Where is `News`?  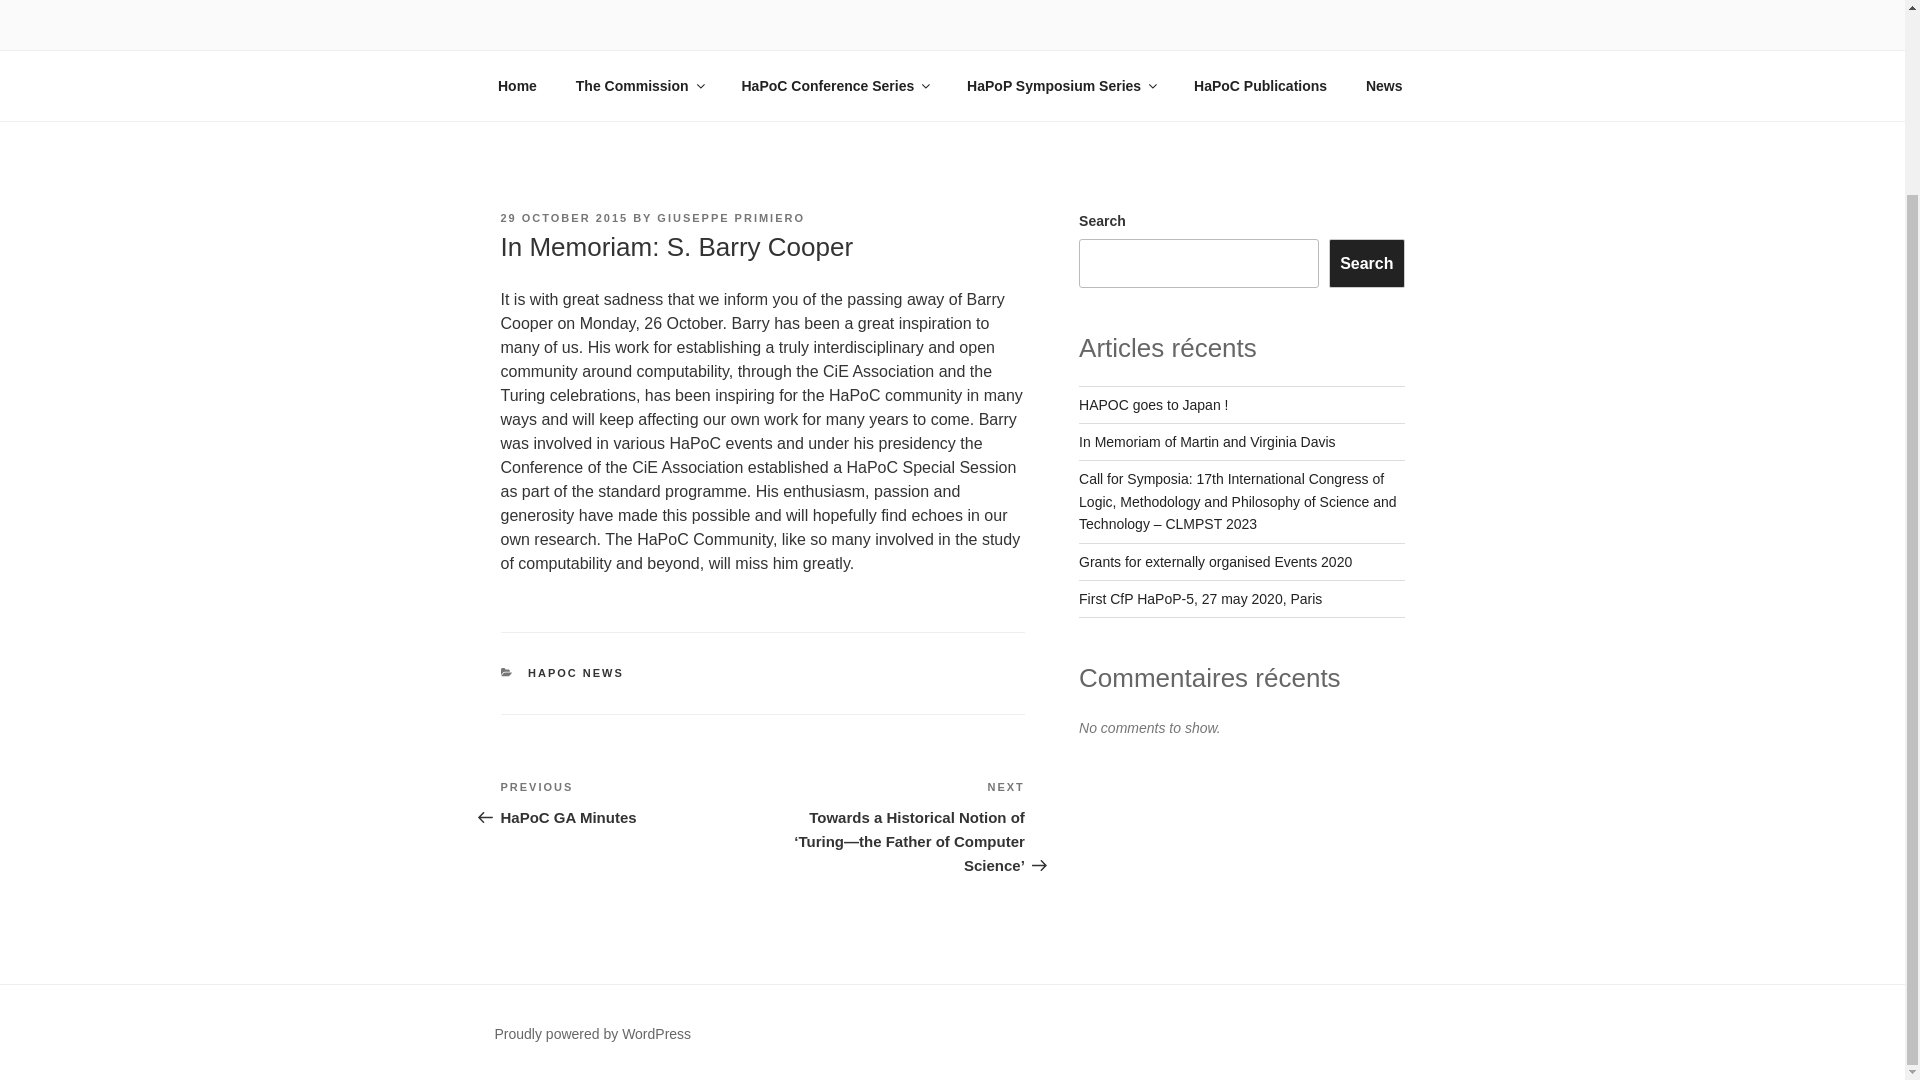
News is located at coordinates (1384, 85).